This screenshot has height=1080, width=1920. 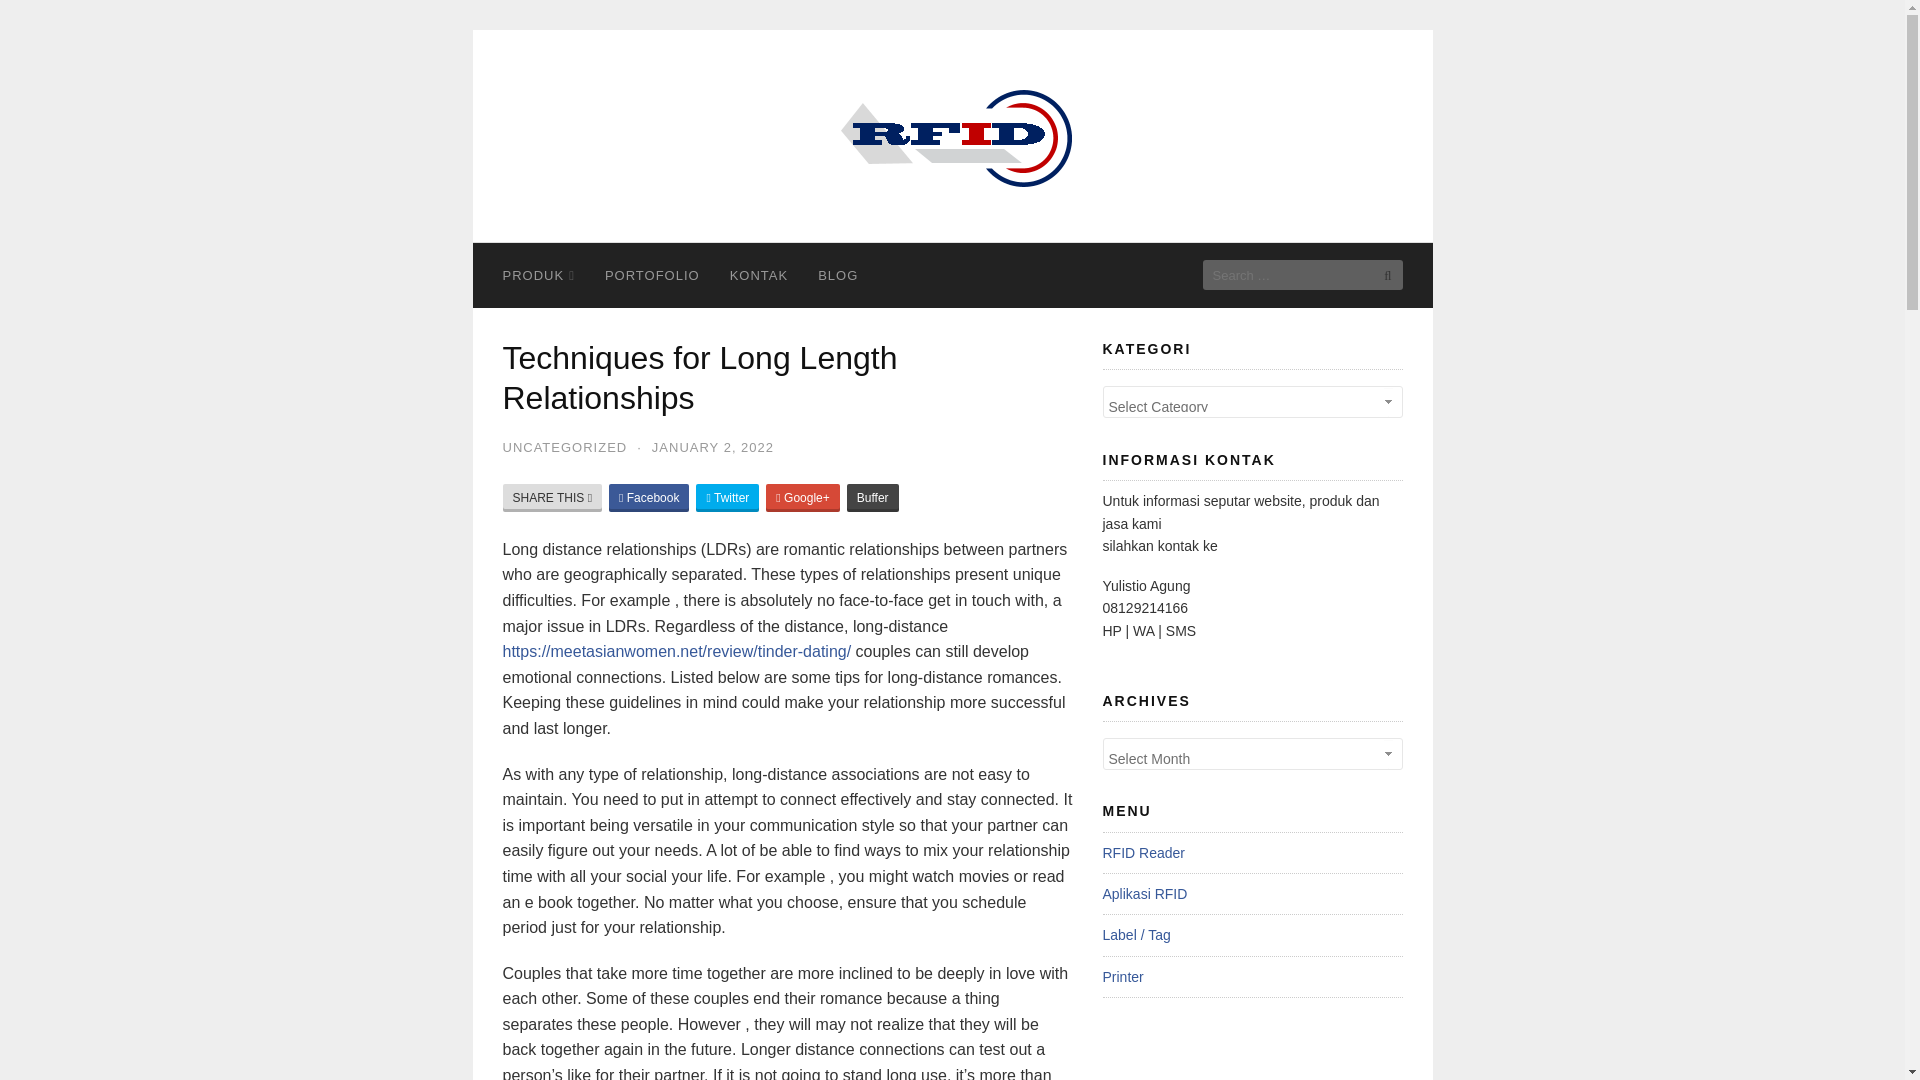 What do you see at coordinates (1381, 275) in the screenshot?
I see `Search` at bounding box center [1381, 275].